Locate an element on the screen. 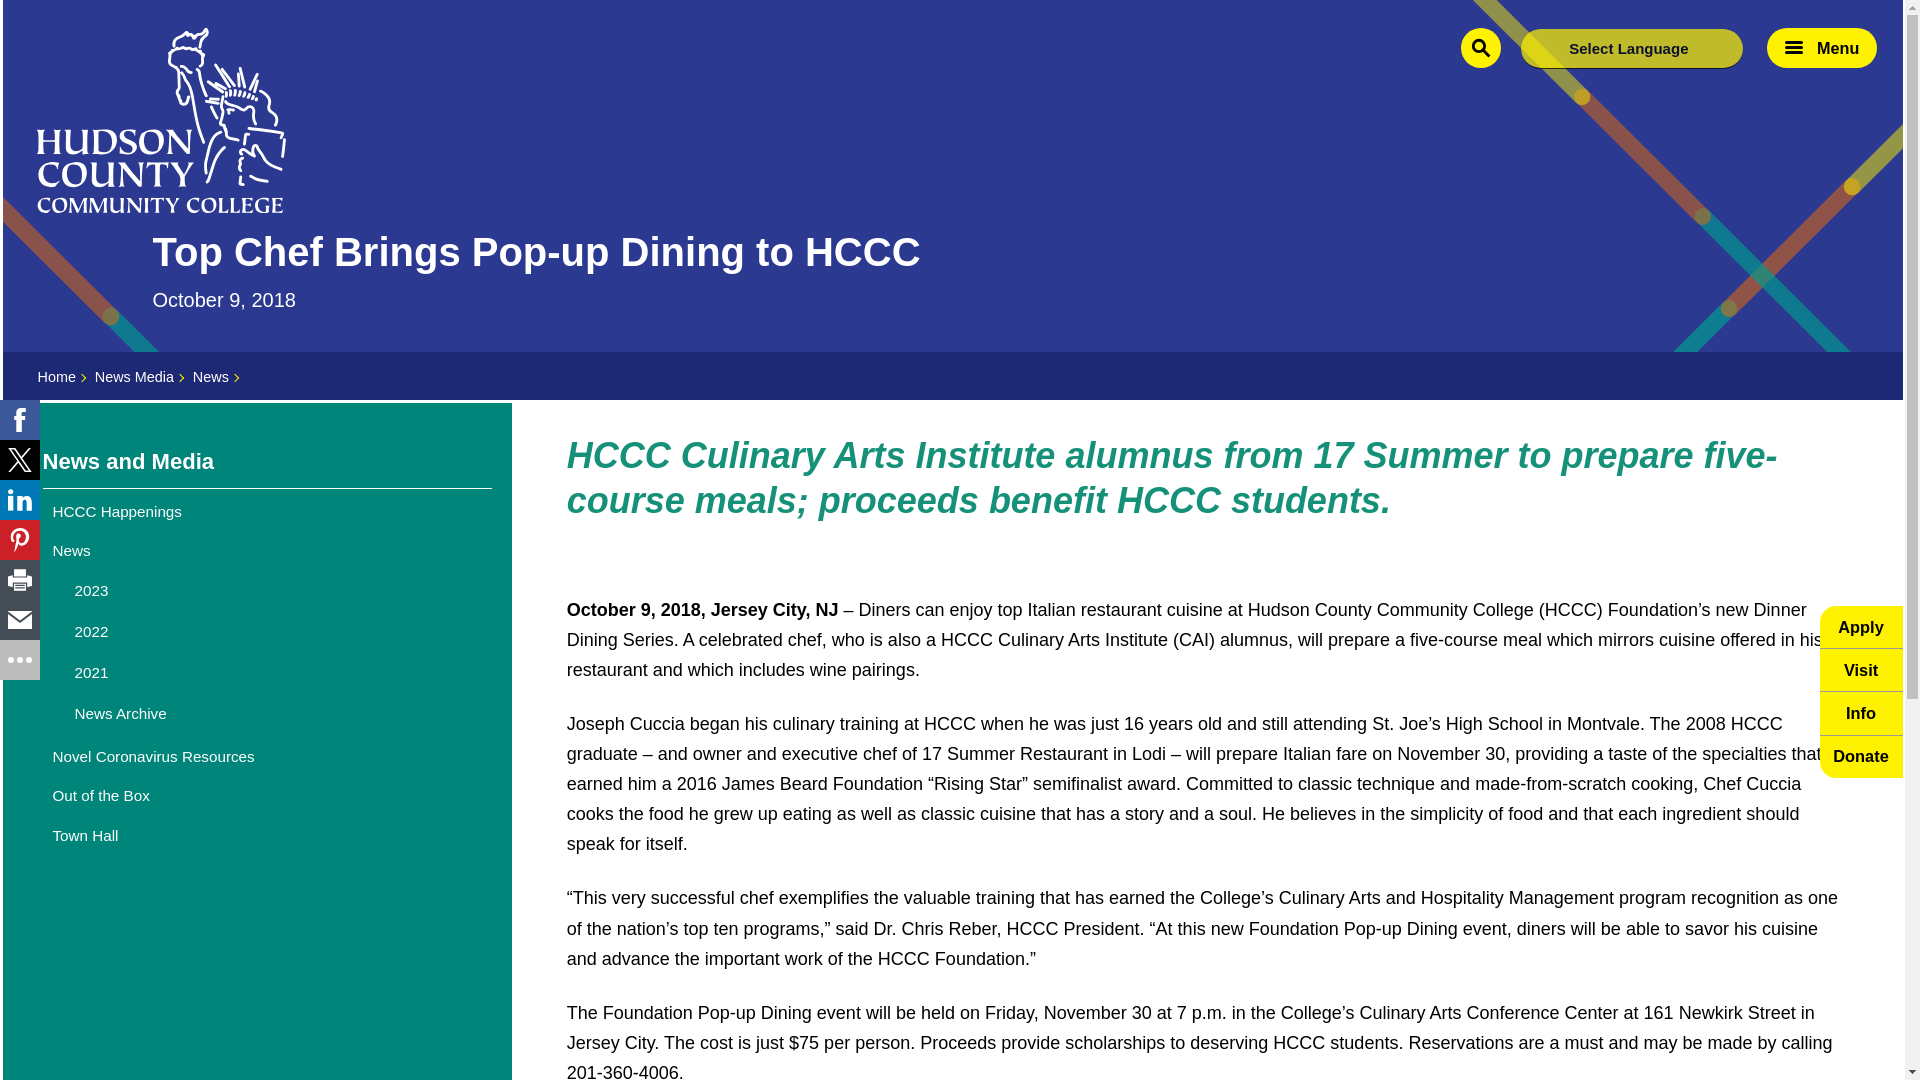 This screenshot has height=1080, width=1920. Print is located at coordinates (20, 580).